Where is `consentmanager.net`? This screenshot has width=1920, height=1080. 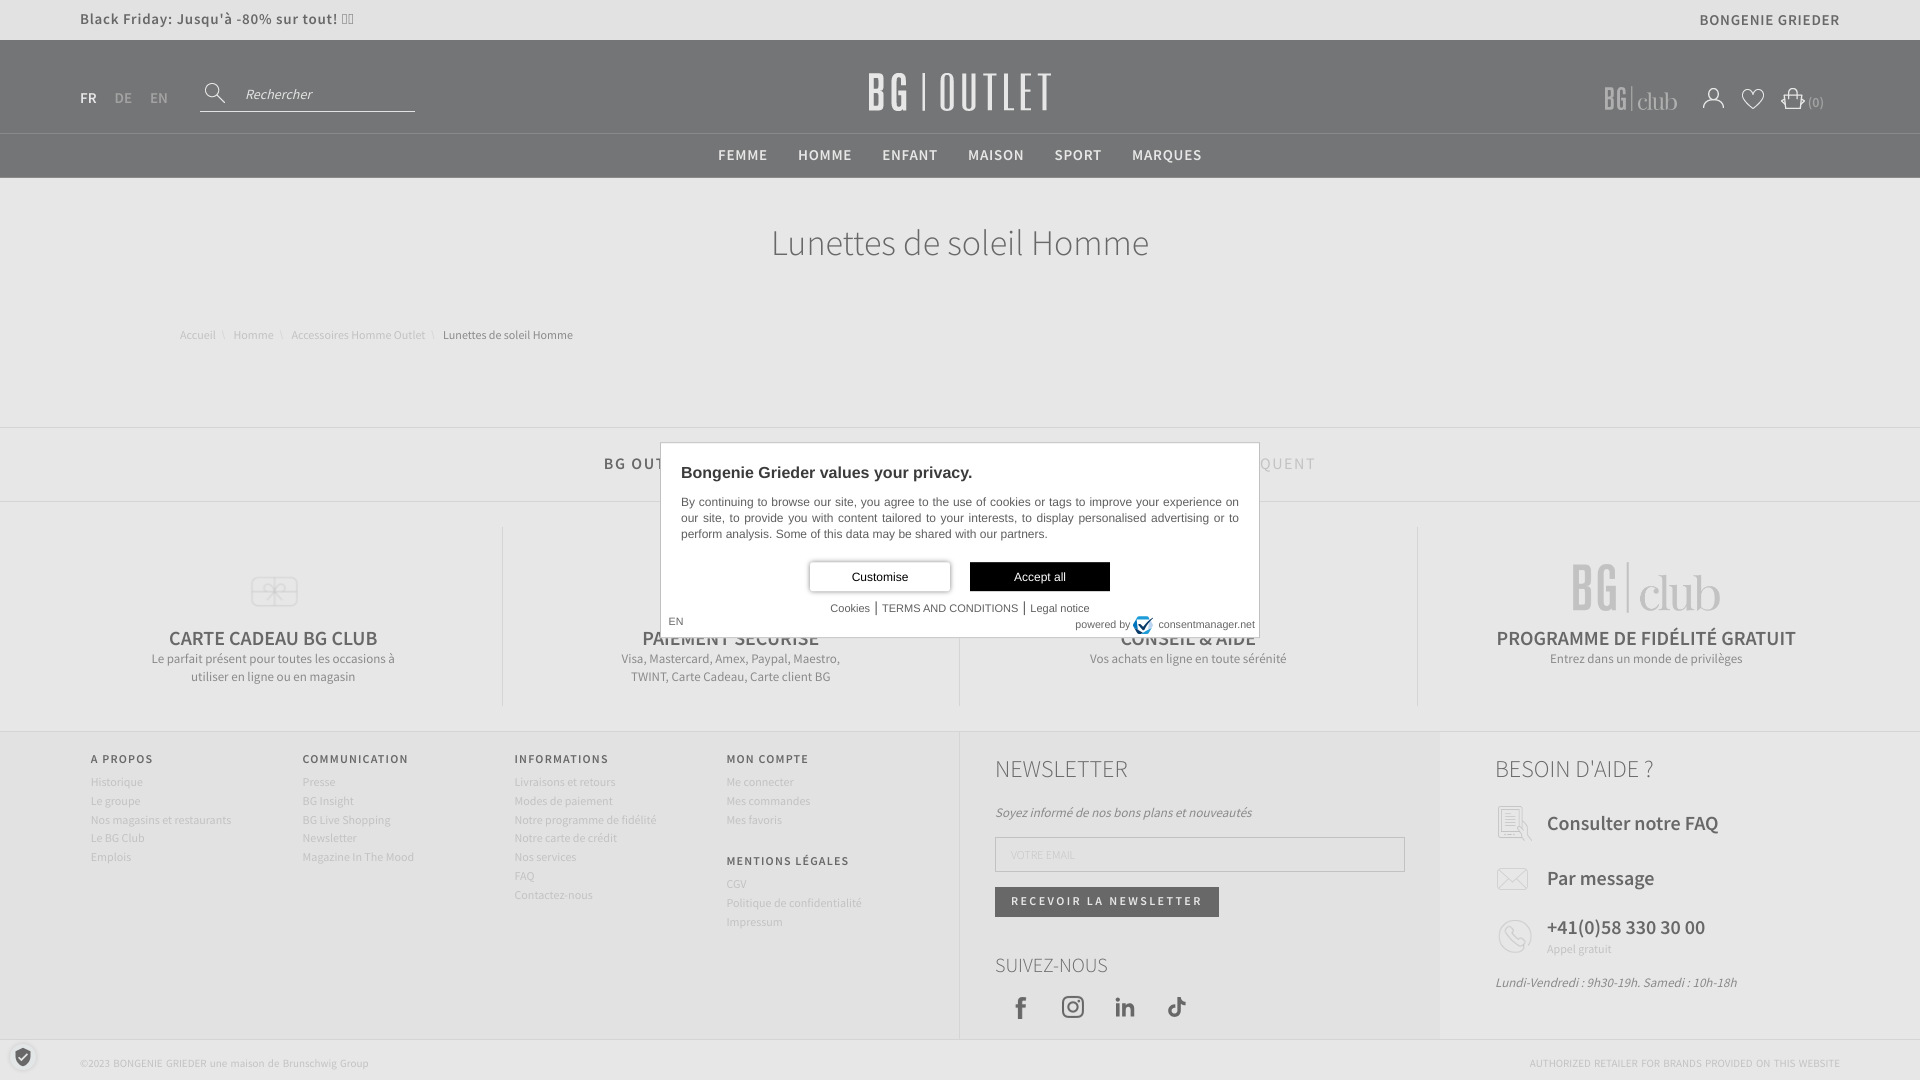
consentmanager.net is located at coordinates (1194, 624).